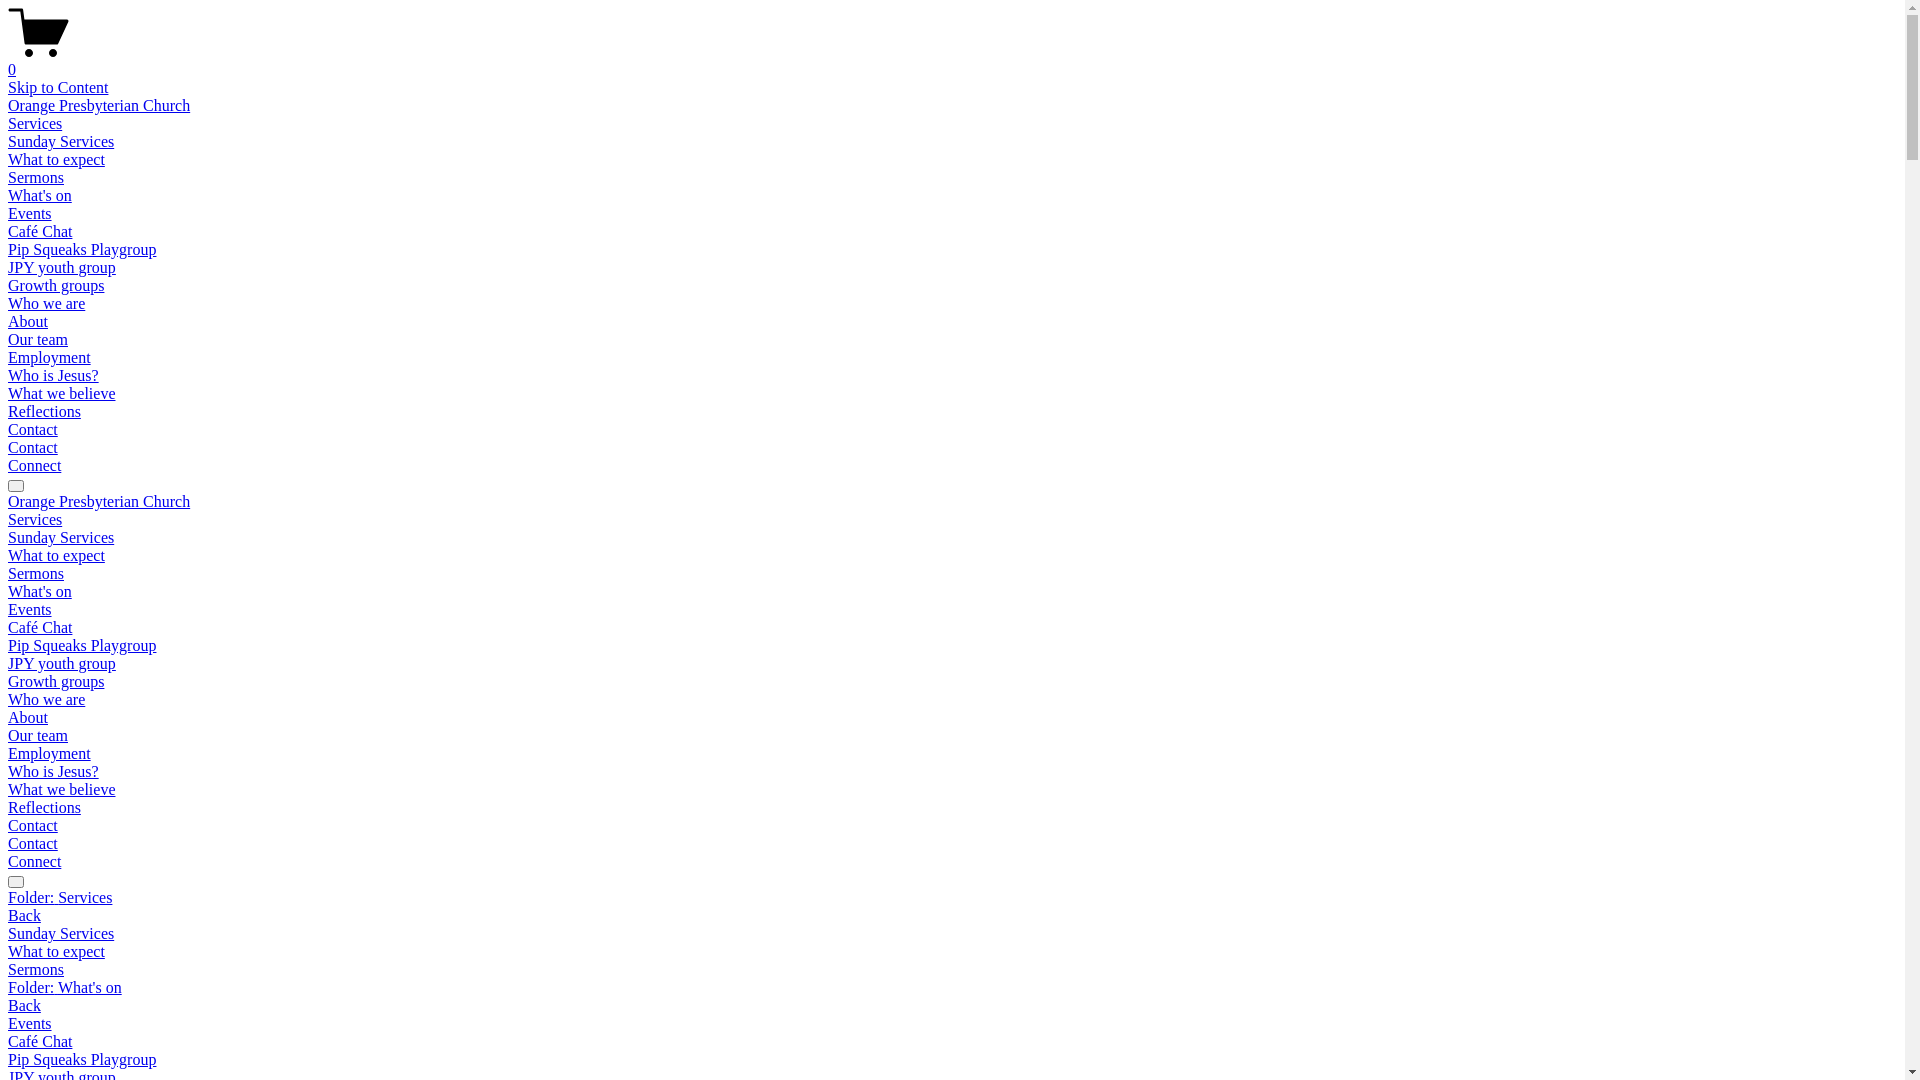 This screenshot has height=1080, width=1920. I want to click on About, so click(28, 718).